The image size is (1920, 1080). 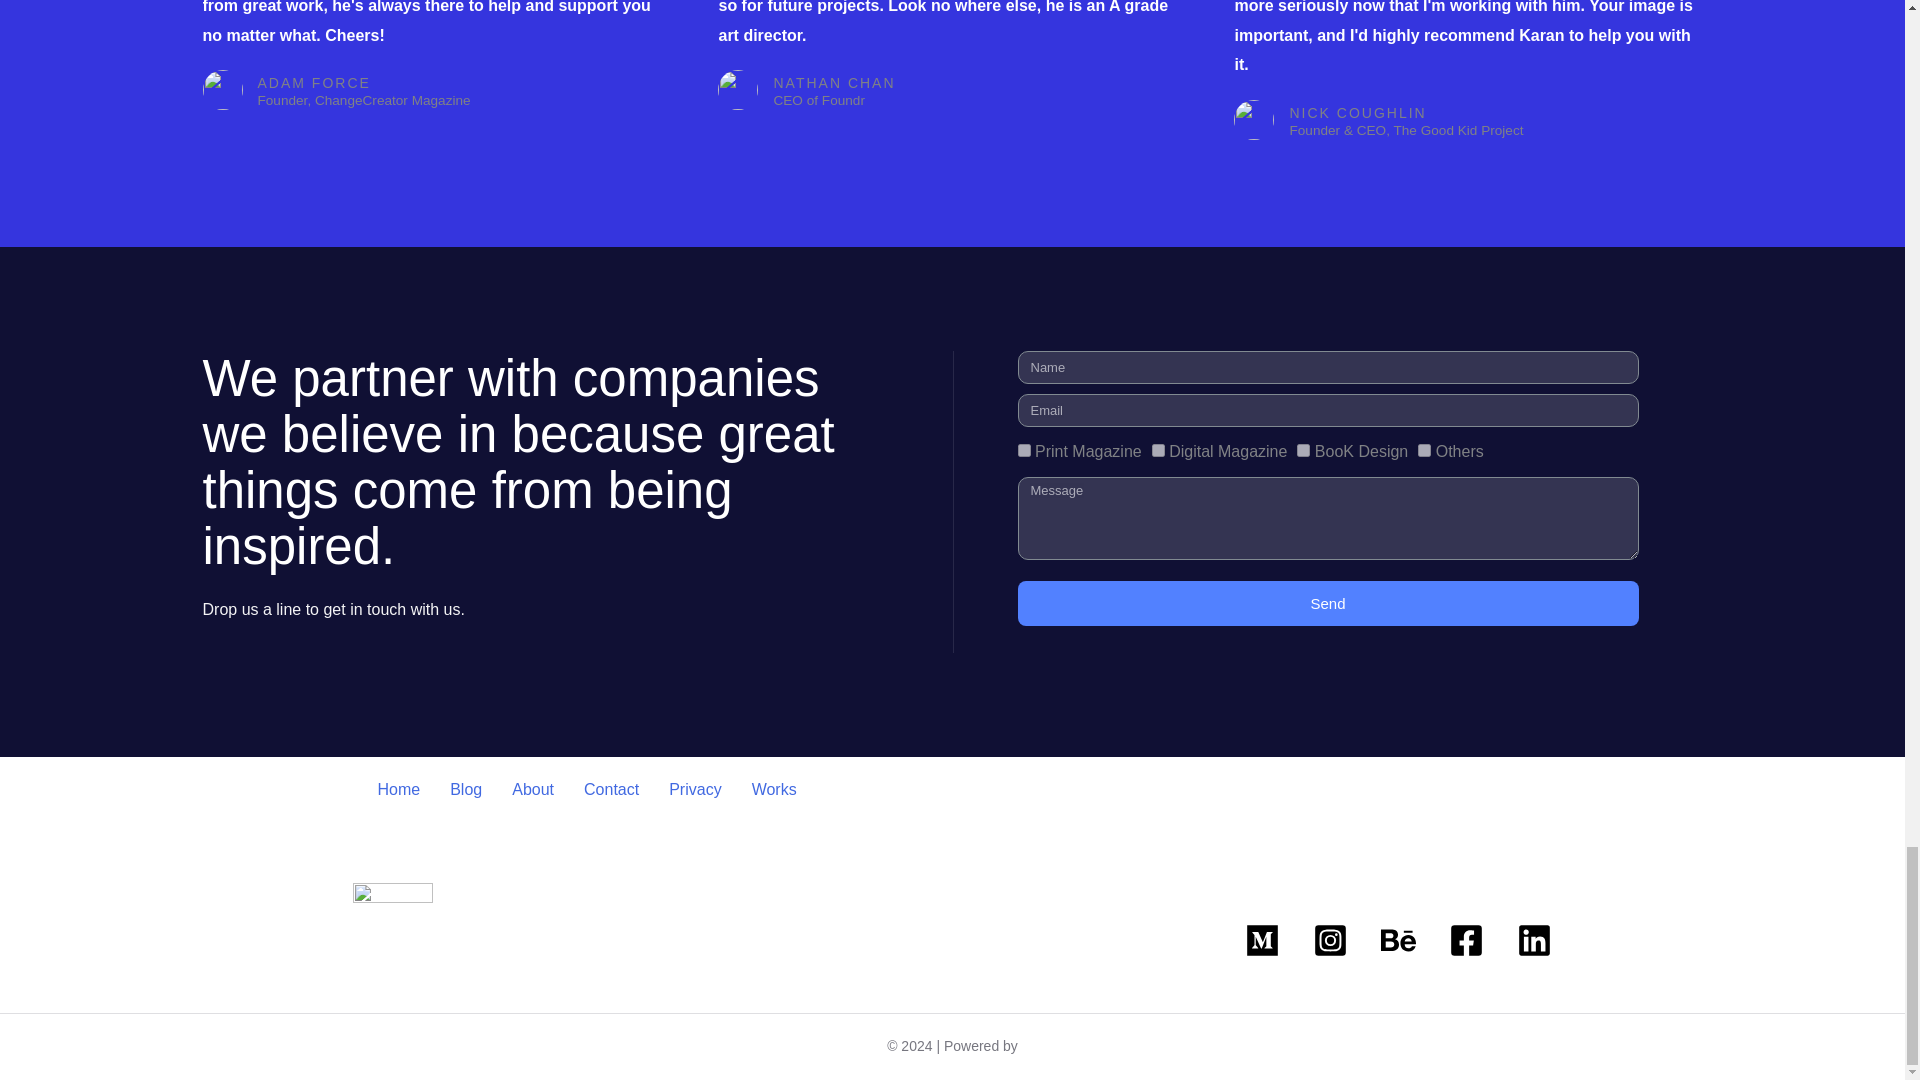 What do you see at coordinates (1158, 450) in the screenshot?
I see `Digital Magazine` at bounding box center [1158, 450].